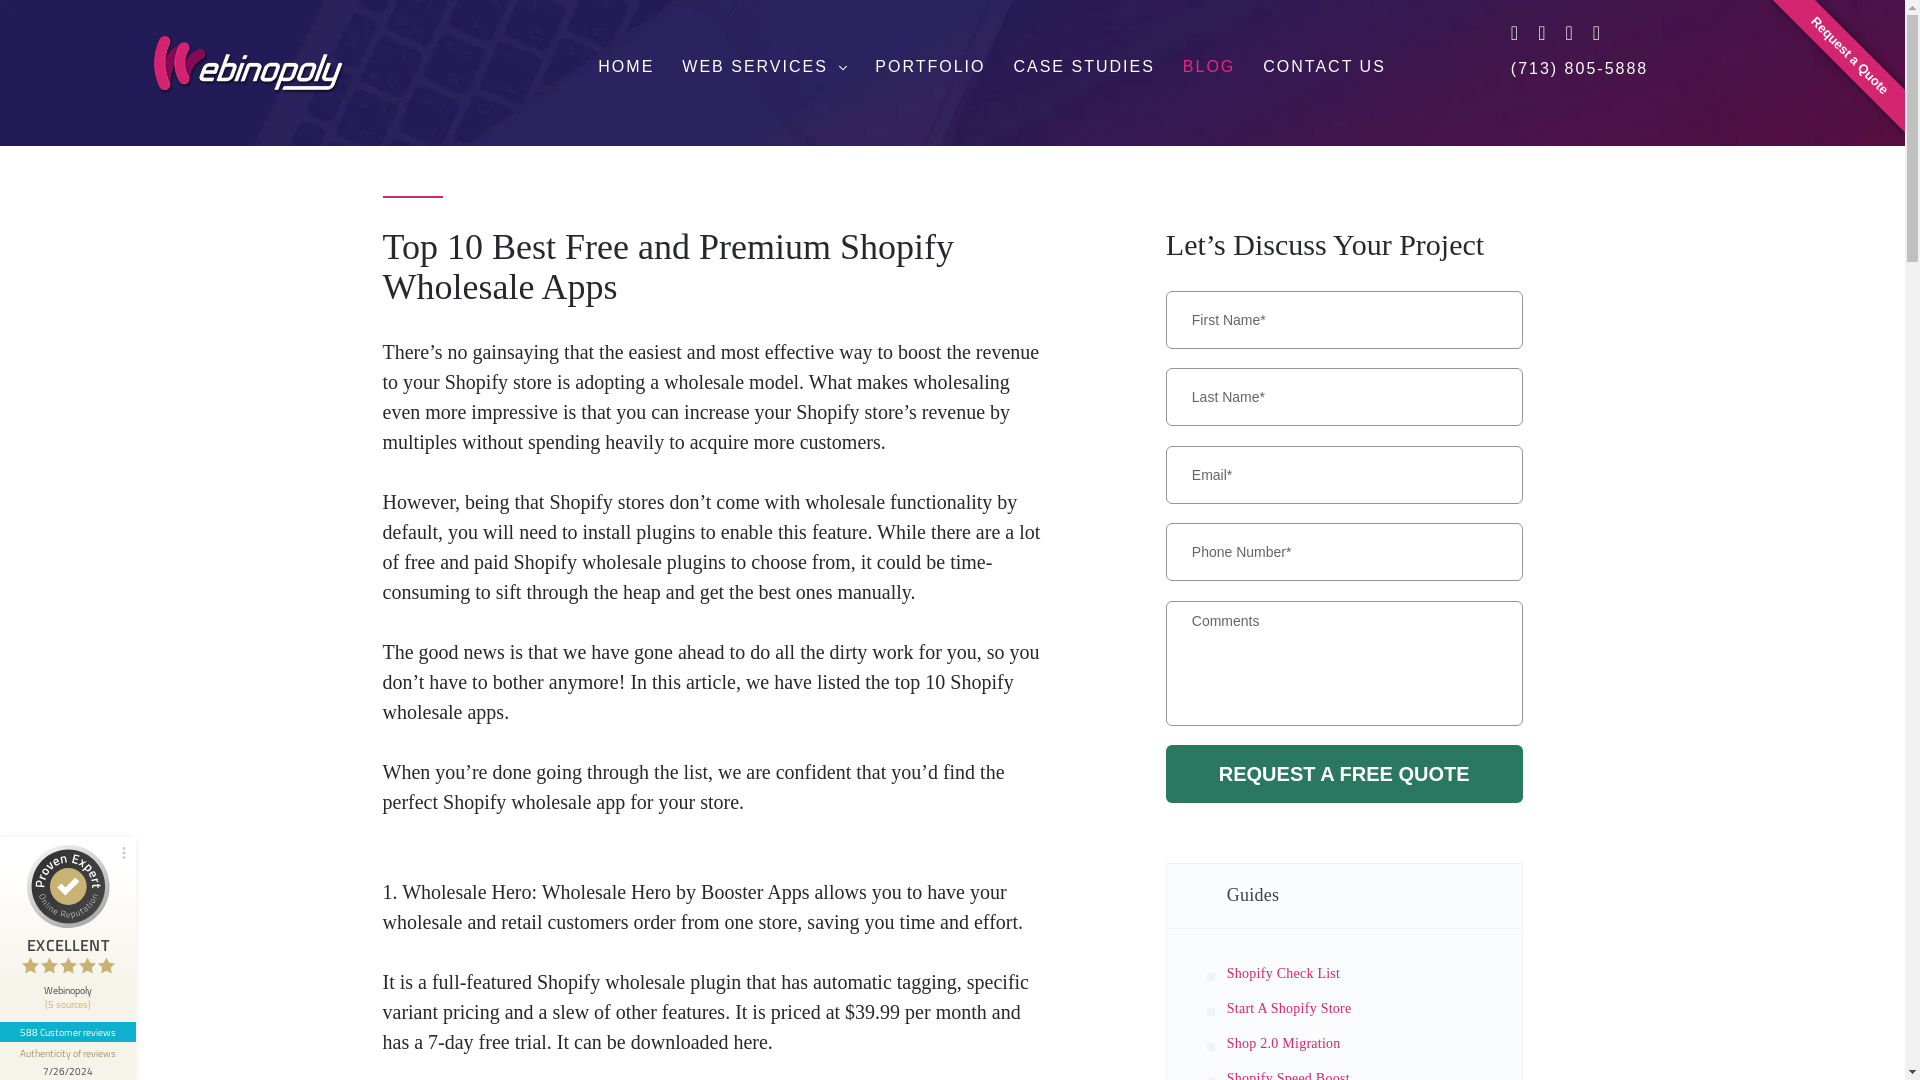 This screenshot has height=1080, width=1920. What do you see at coordinates (150, 871) in the screenshot?
I see `Back to front page` at bounding box center [150, 871].